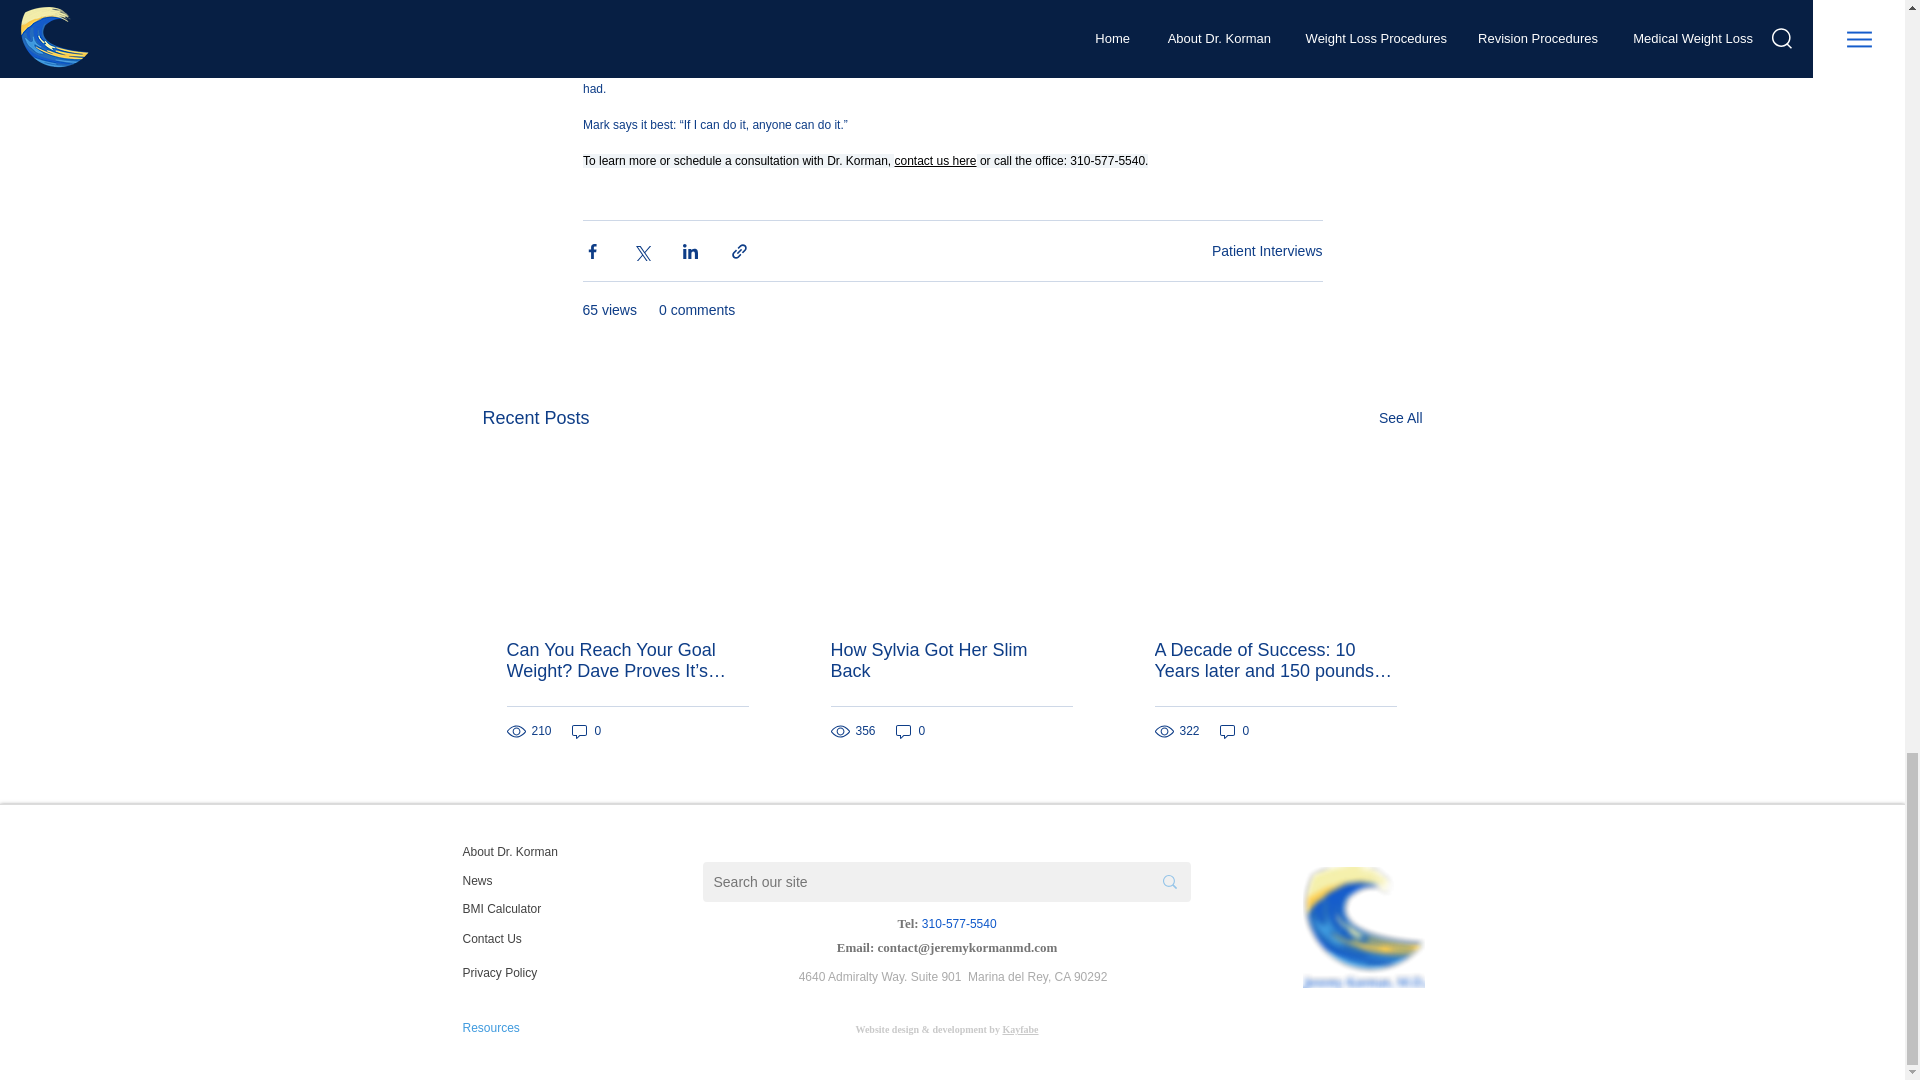  I want to click on A Decade of Success: 10 Years later and 150 pounds lighter, so click(1274, 660).